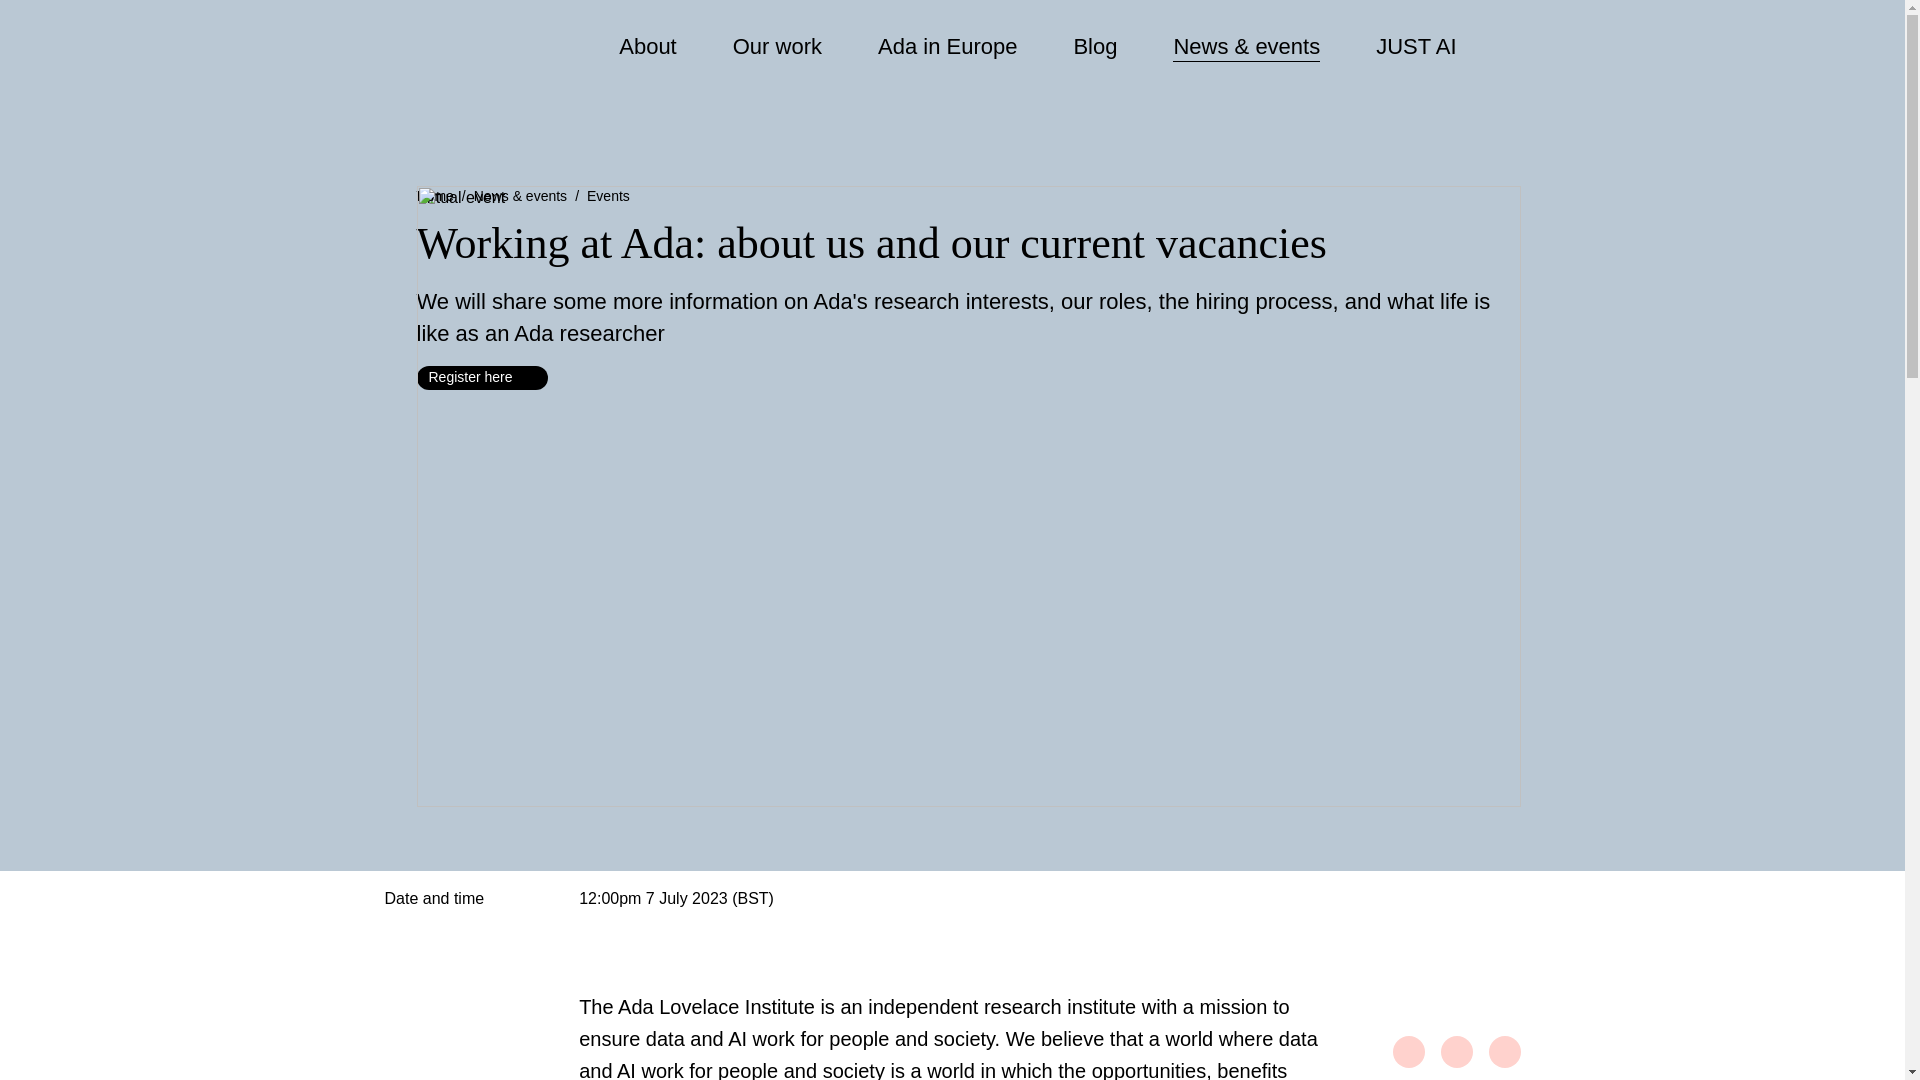  Describe the element at coordinates (947, 48) in the screenshot. I see `Ada in Europe` at that location.